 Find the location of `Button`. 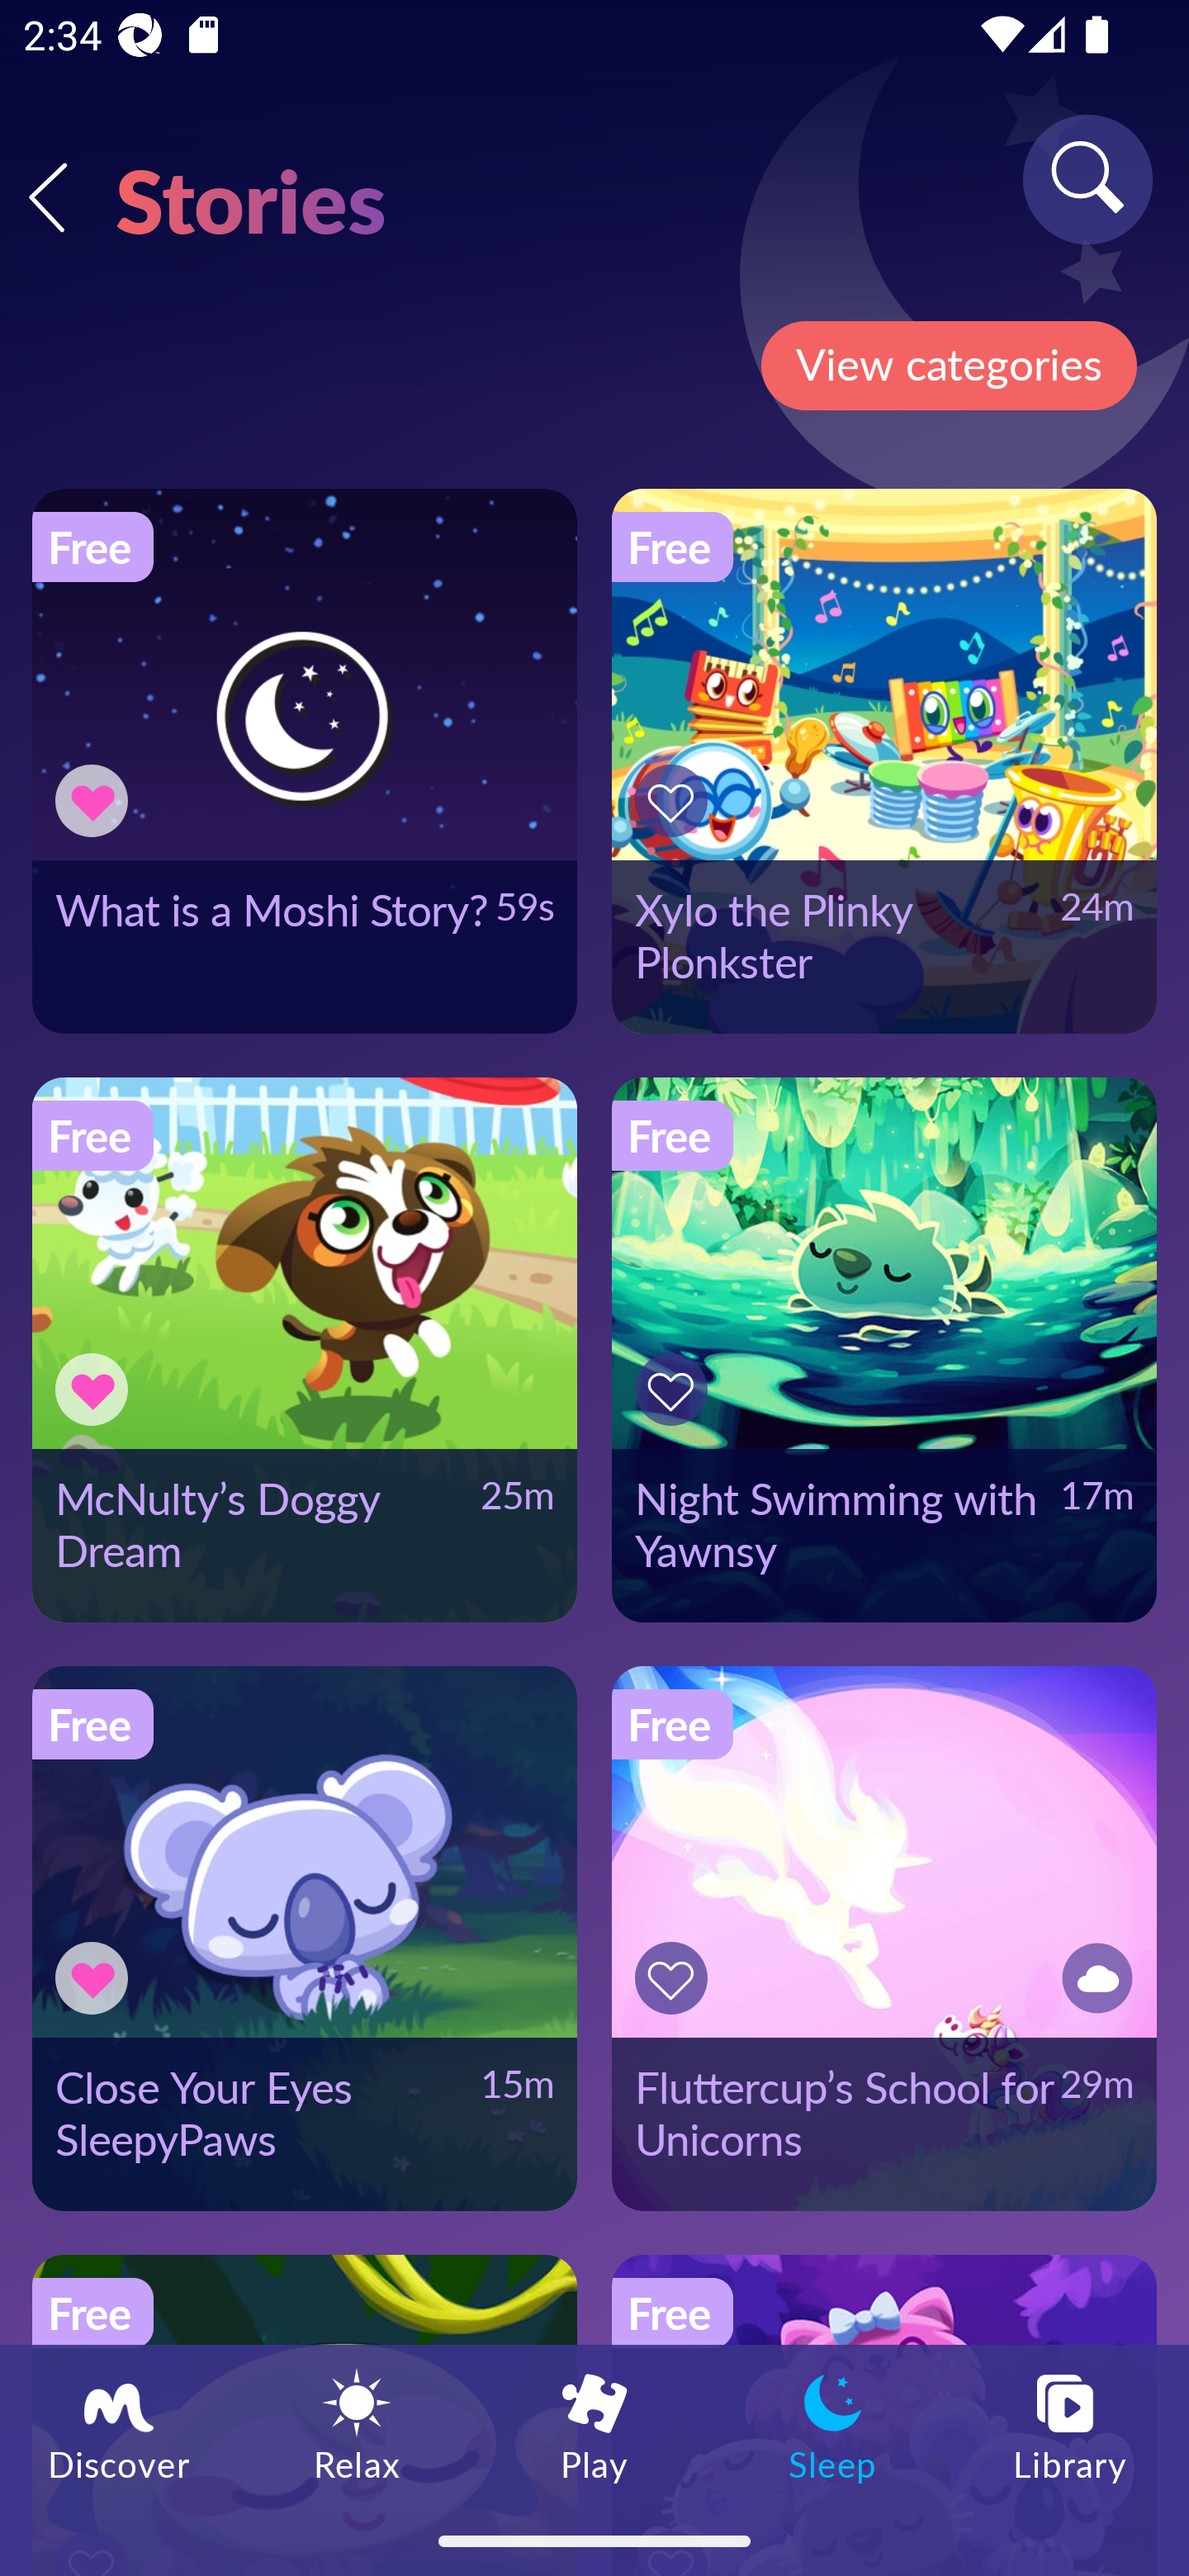

Button is located at coordinates (676, 1388).